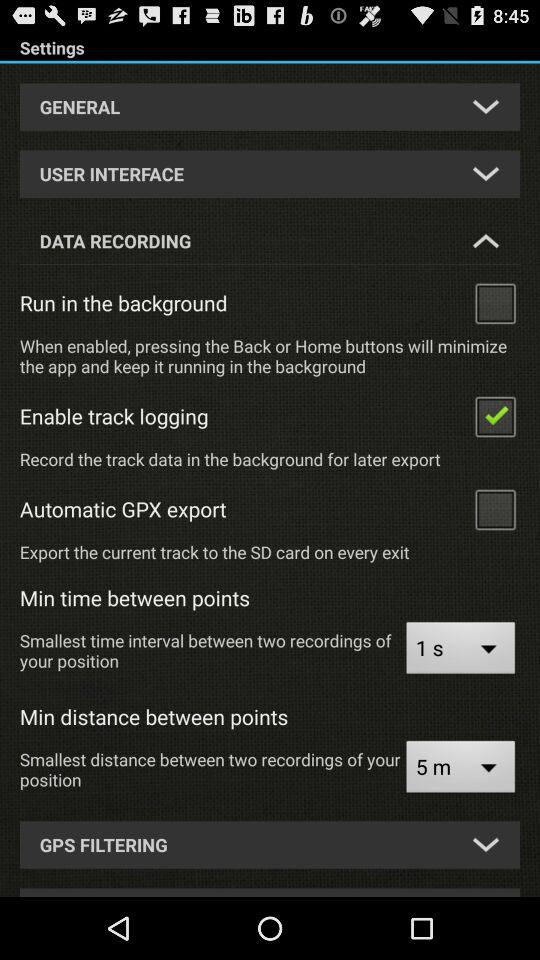  Describe the element at coordinates (494, 508) in the screenshot. I see `select the box right to automatic gpx export` at that location.